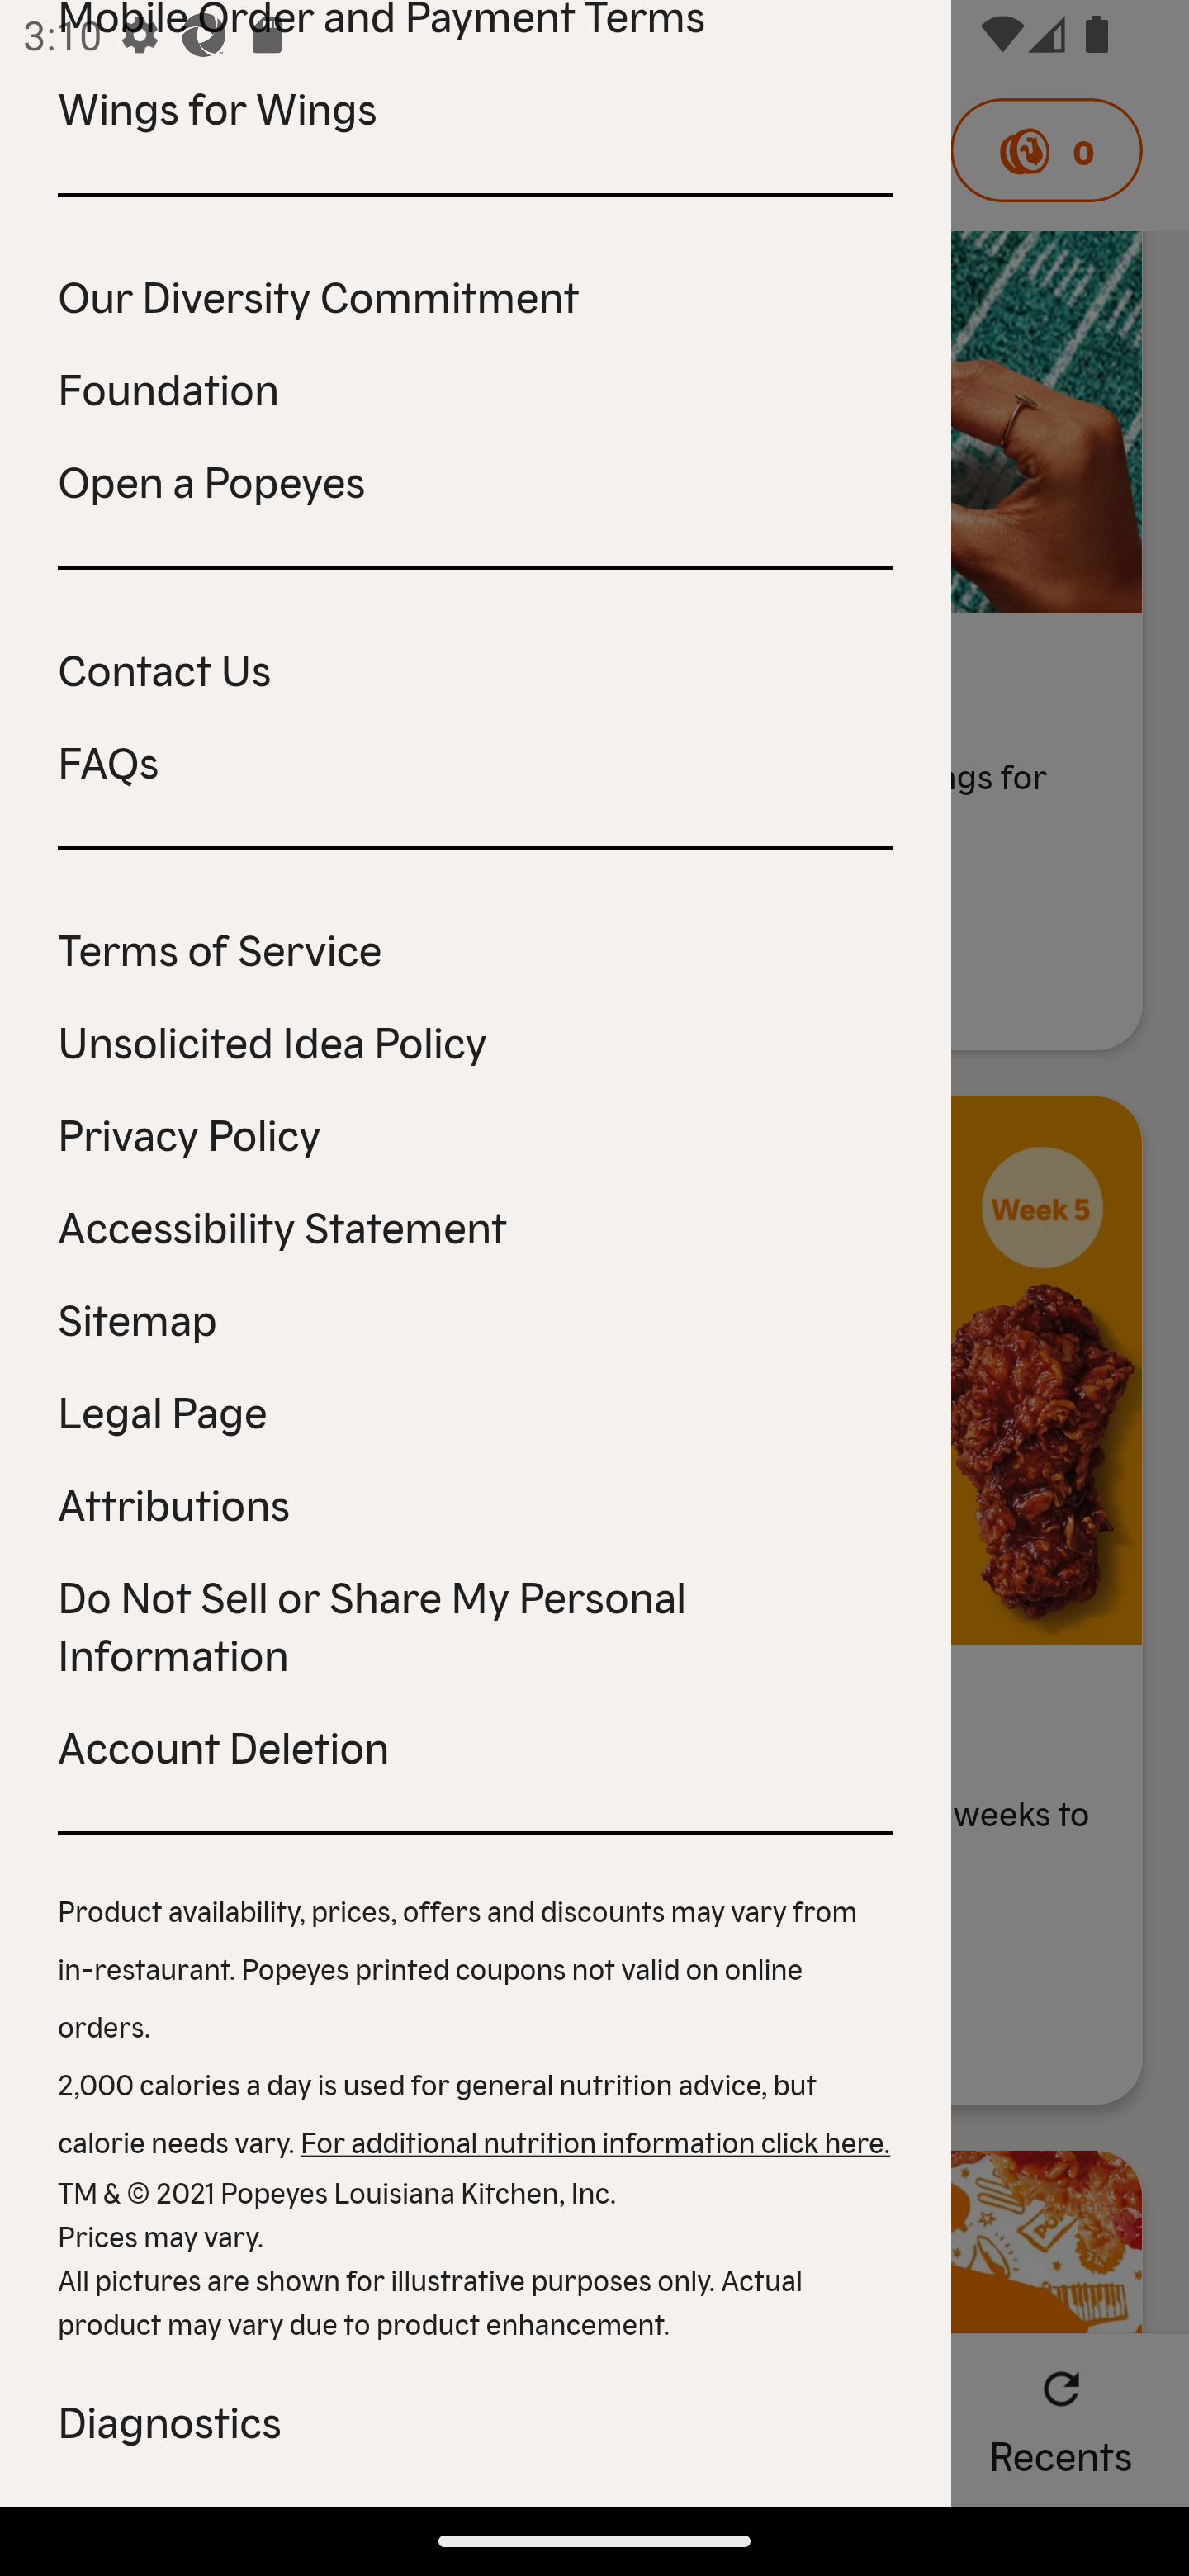  Describe the element at coordinates (476, 387) in the screenshot. I see `Foundation` at that location.